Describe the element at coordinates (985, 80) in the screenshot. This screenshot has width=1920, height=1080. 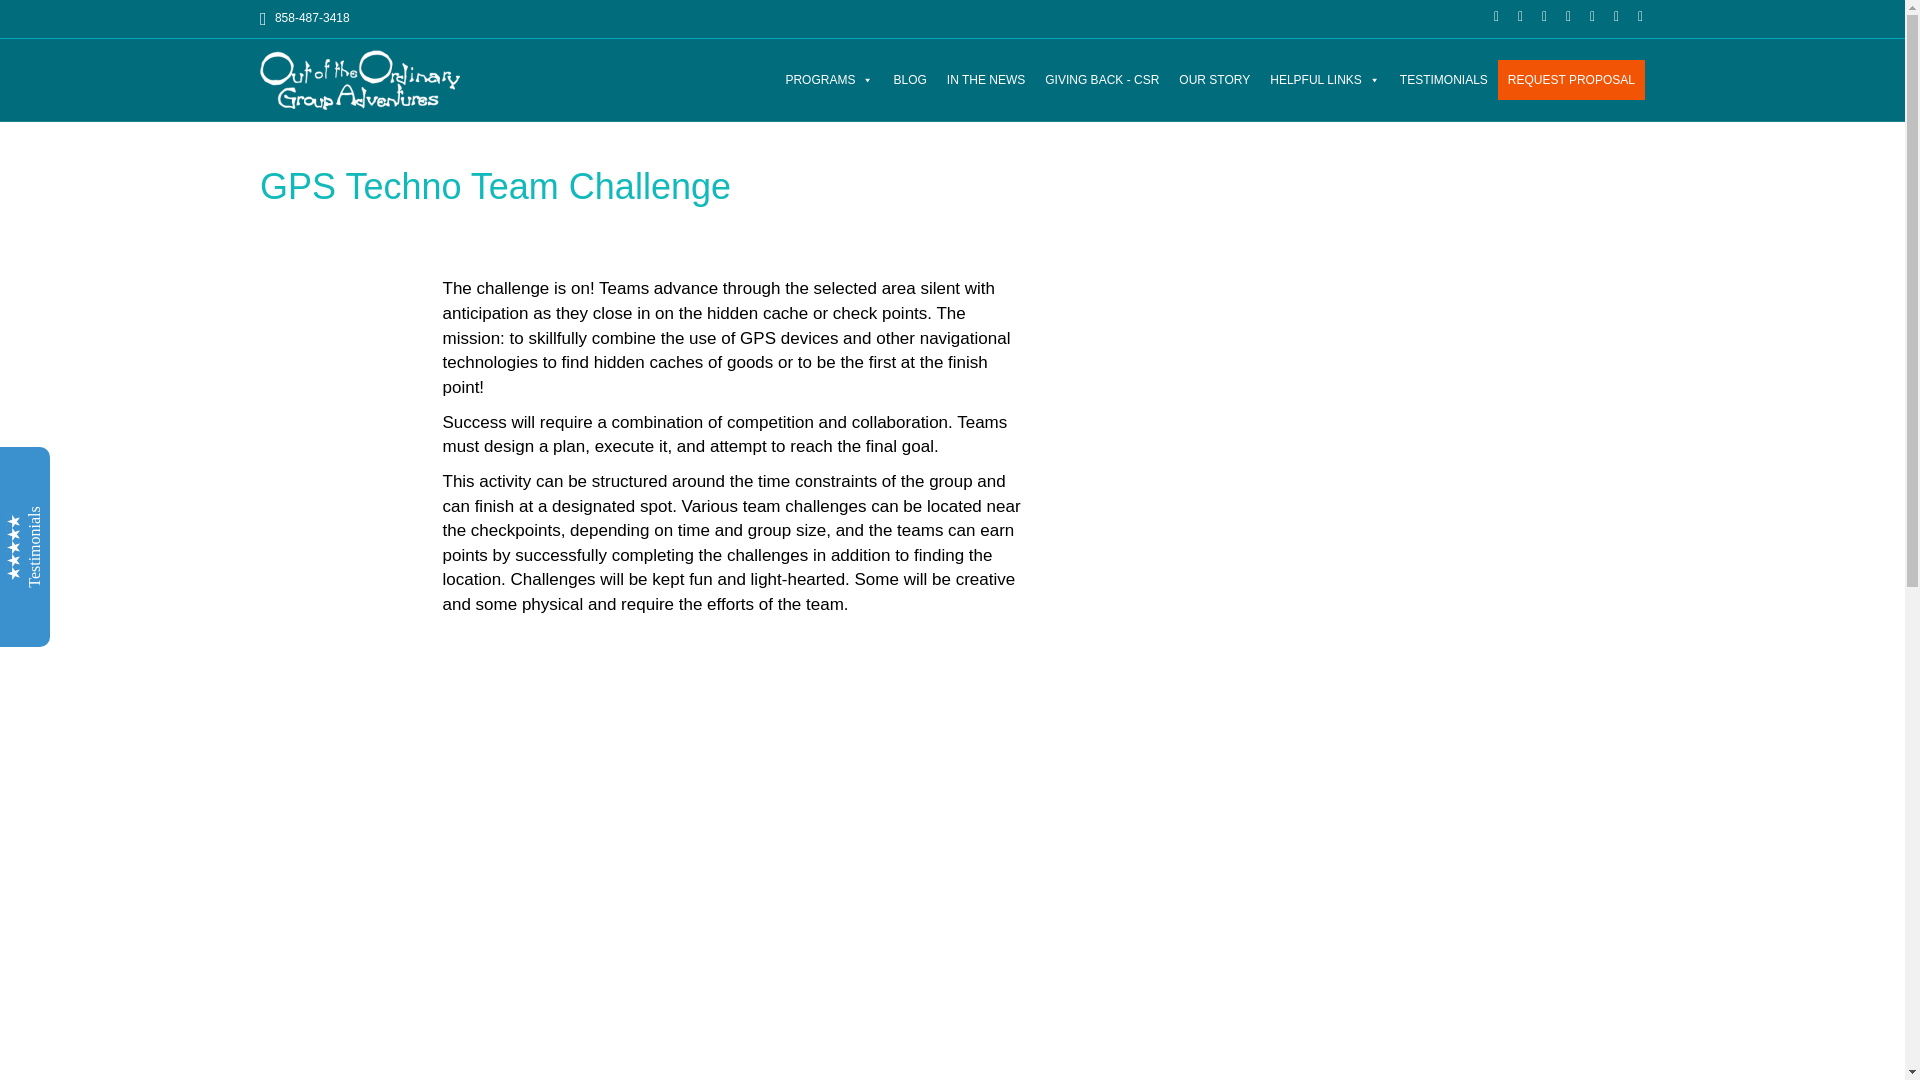
I see `IN THE NEWS` at that location.